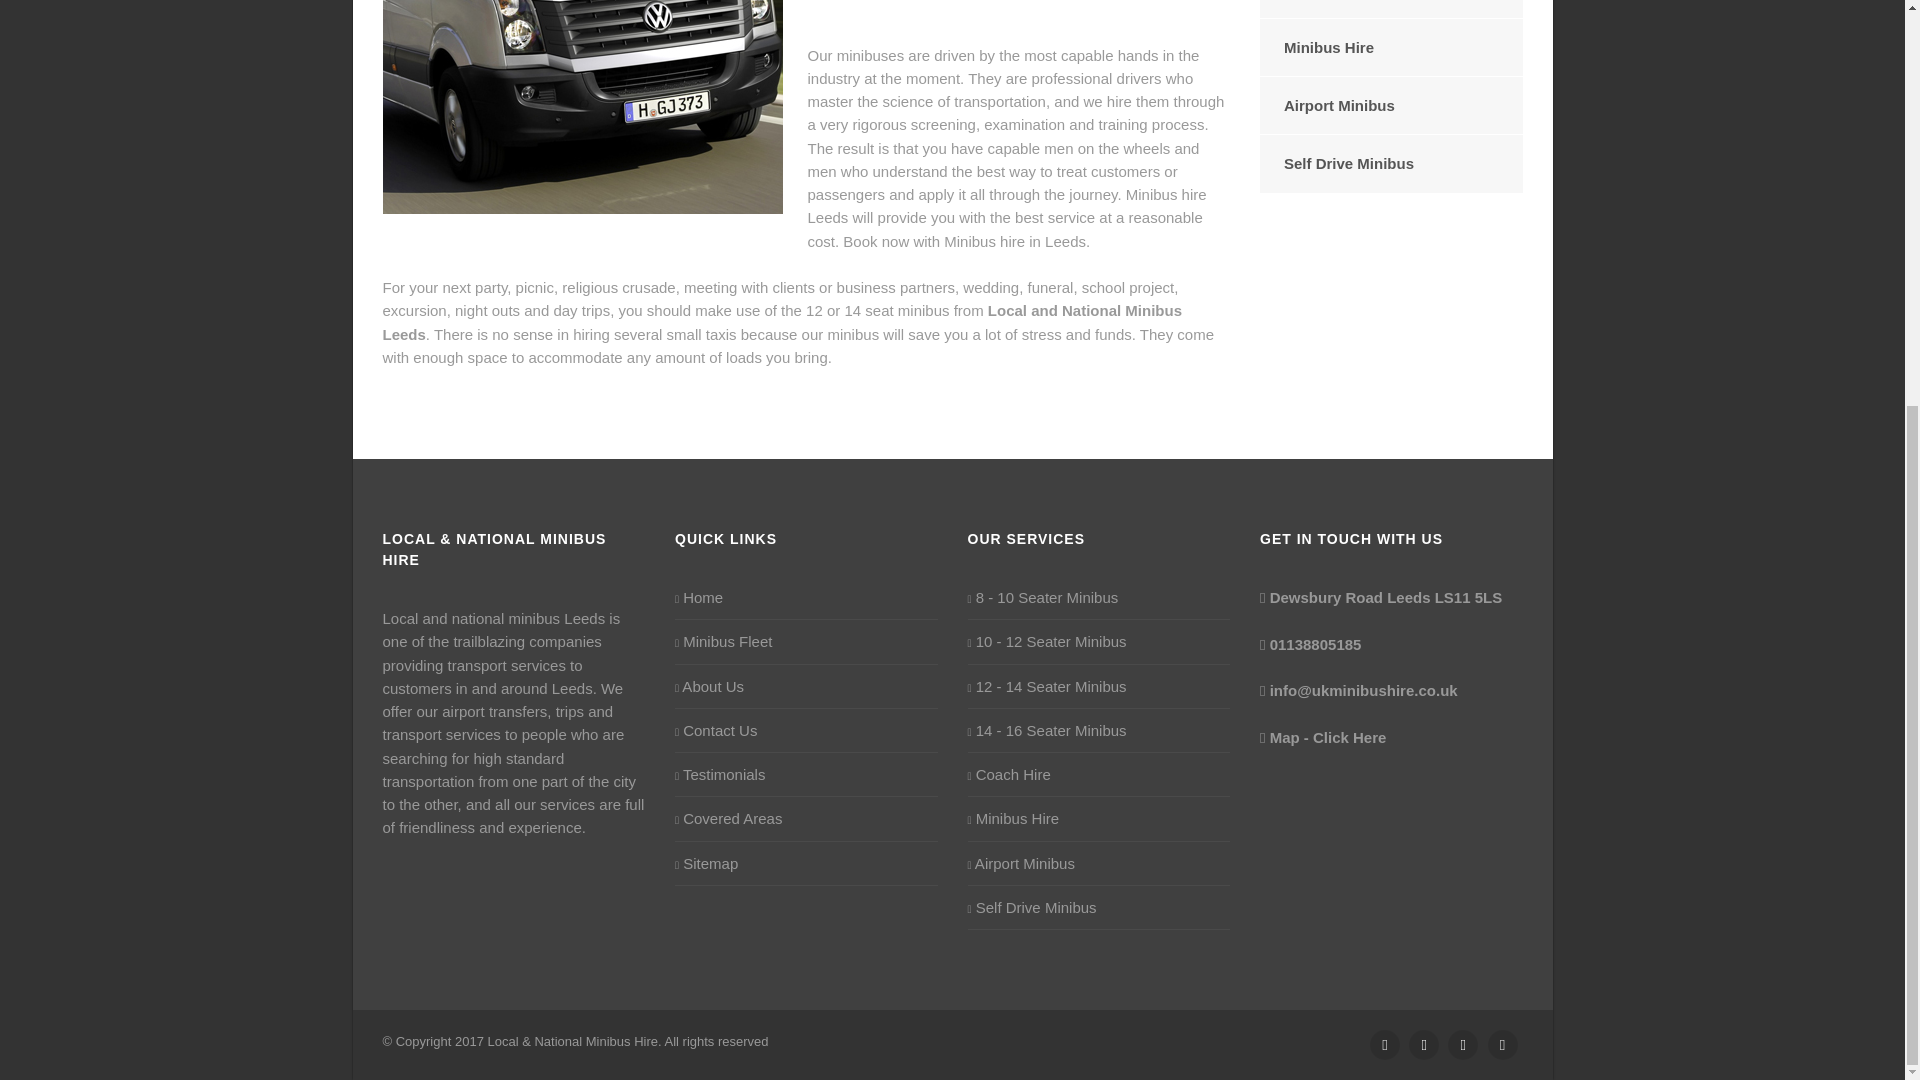 This screenshot has height=1080, width=1920. I want to click on 8 - 10 Seater Minibus, so click(1043, 598).